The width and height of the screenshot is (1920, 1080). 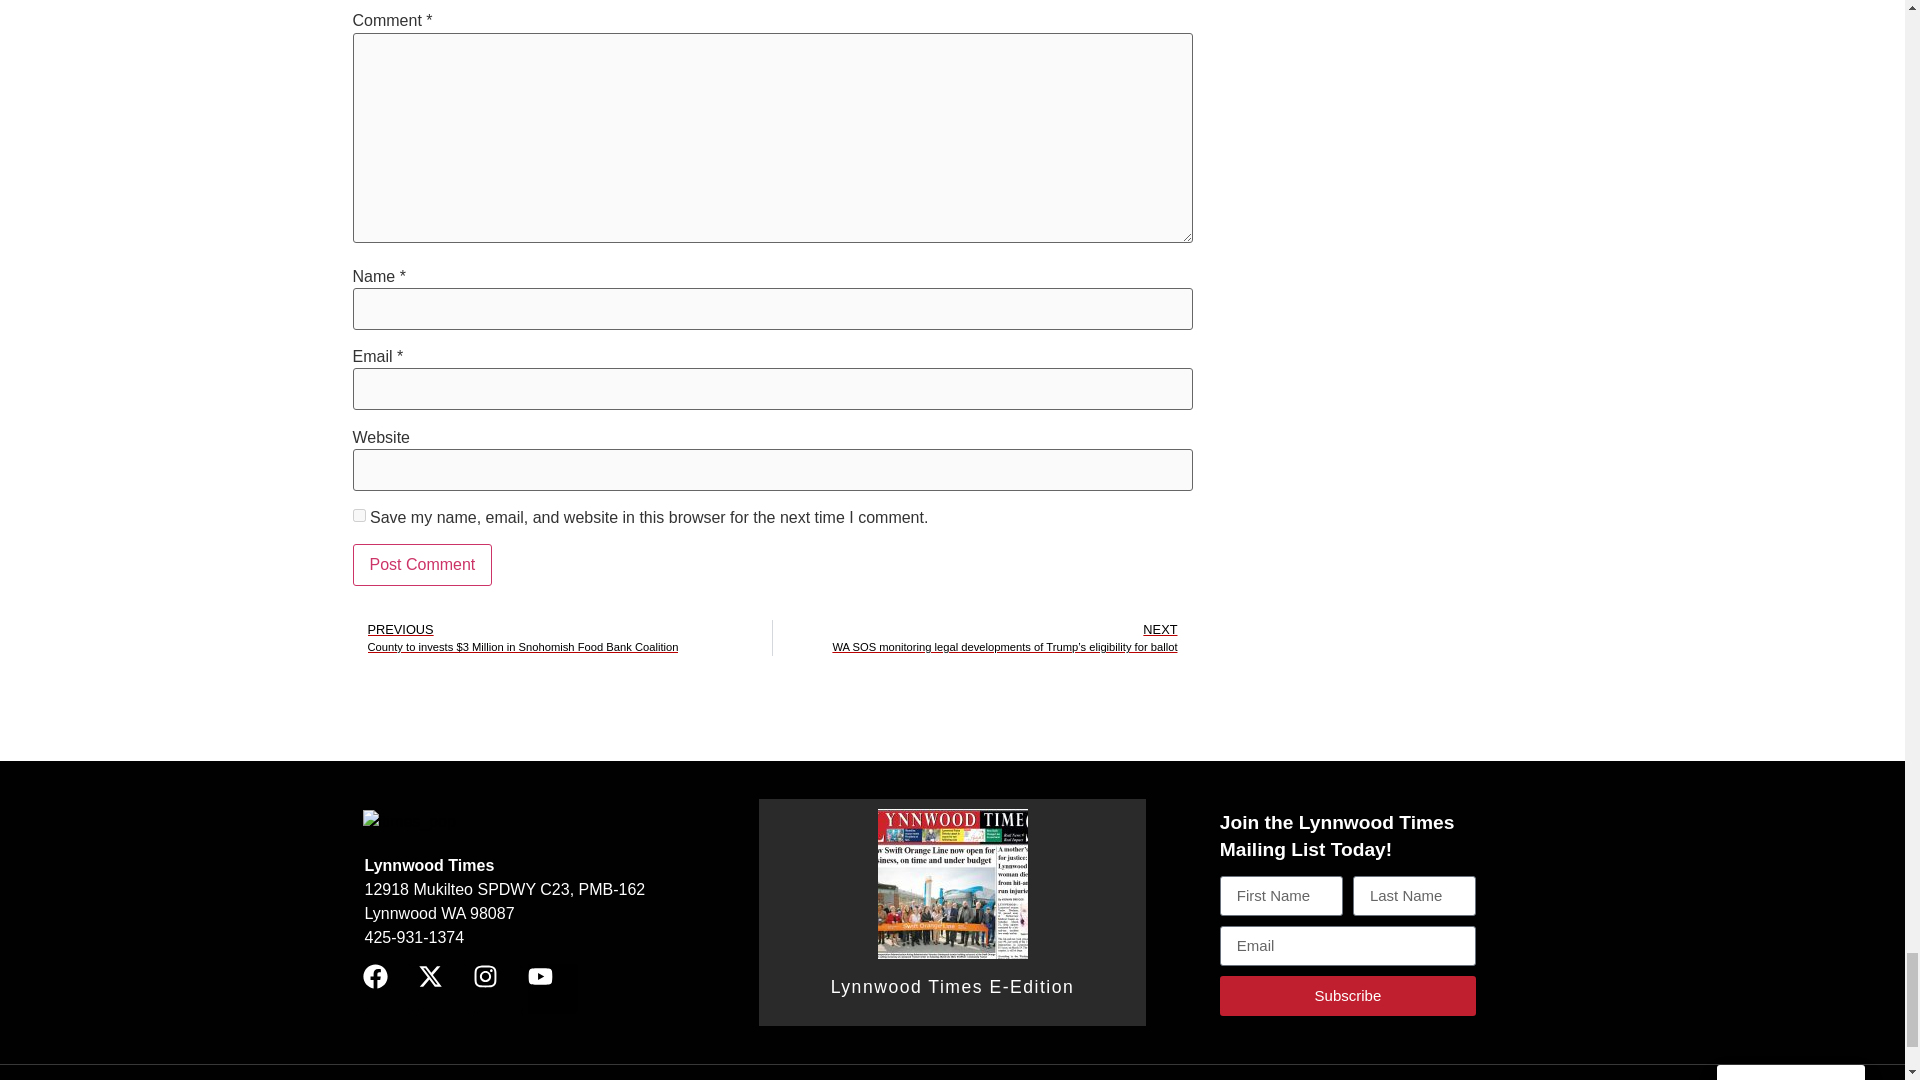 I want to click on Post Comment, so click(x=421, y=565).